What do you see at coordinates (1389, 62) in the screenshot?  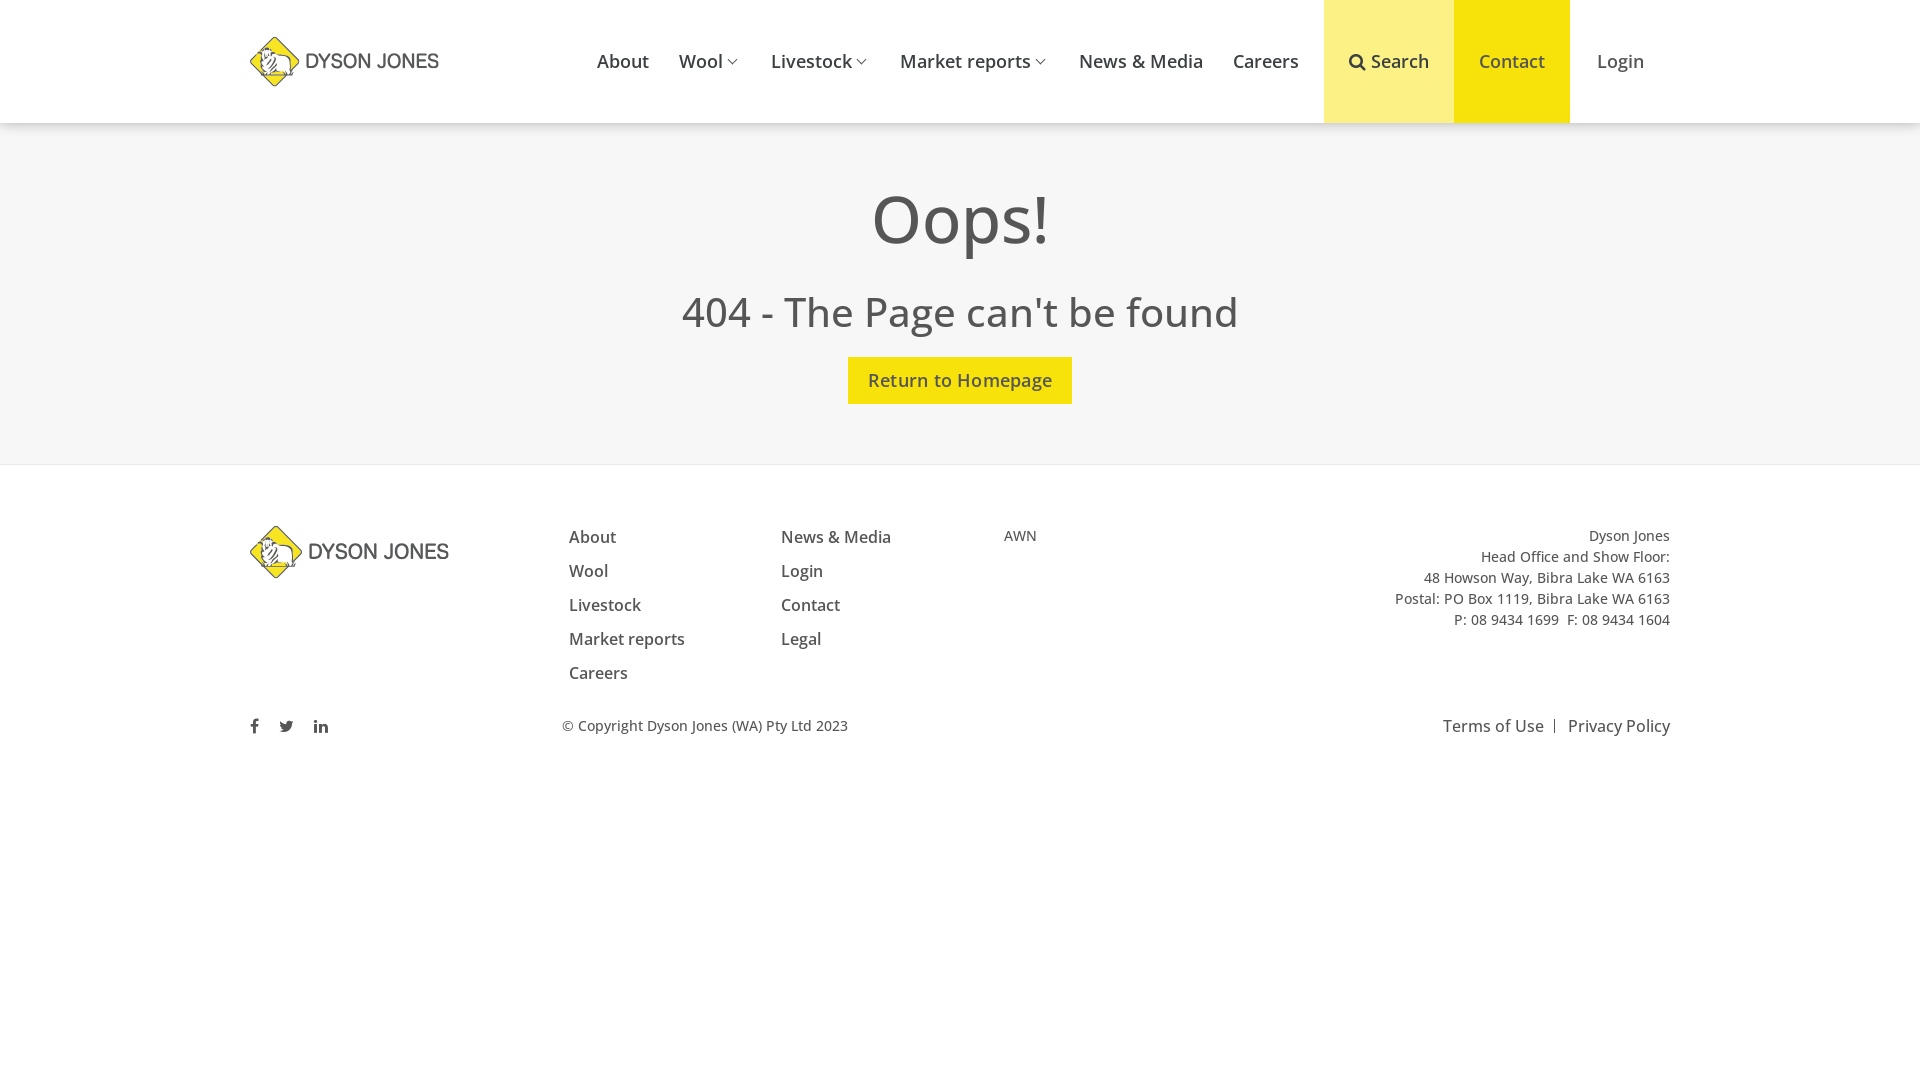 I see `Search` at bounding box center [1389, 62].